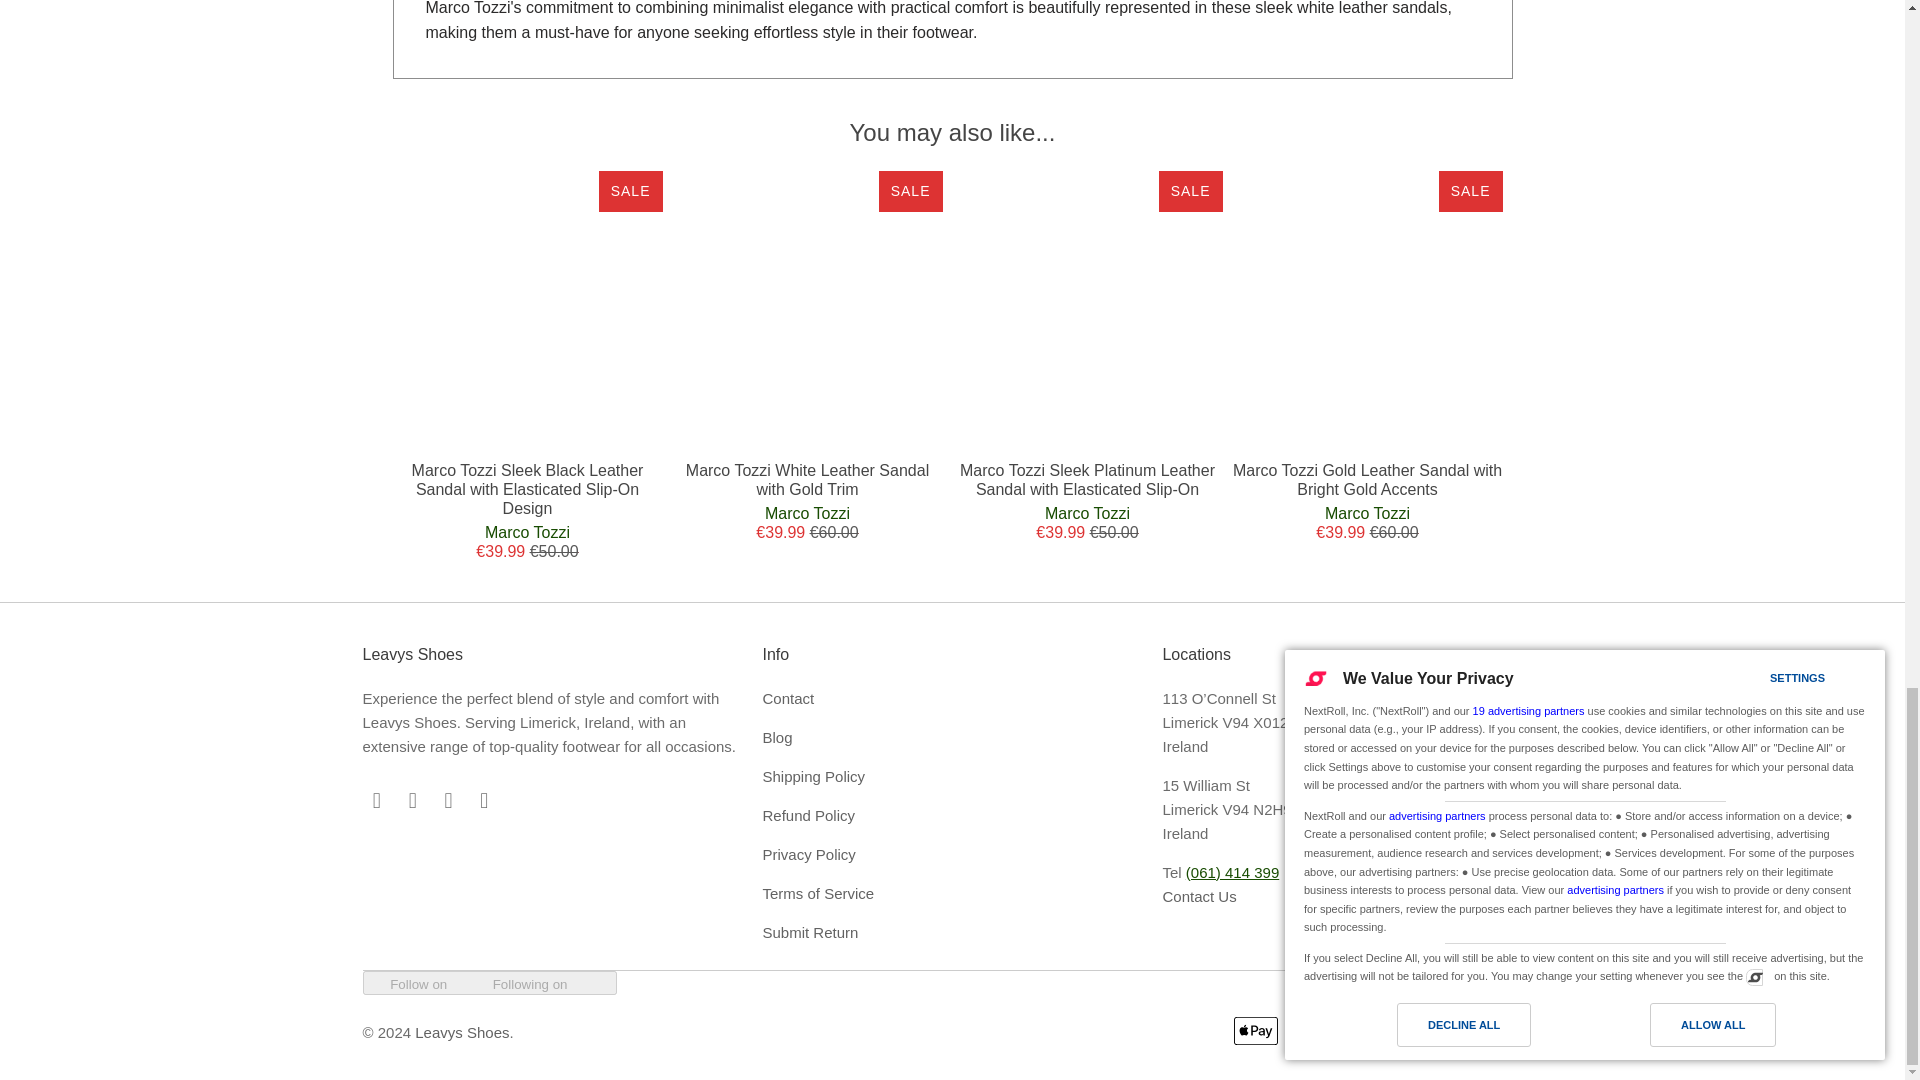 Image resolution: width=1920 pixels, height=1080 pixels. I want to click on Leavys Shoes on Instagram, so click(448, 801).